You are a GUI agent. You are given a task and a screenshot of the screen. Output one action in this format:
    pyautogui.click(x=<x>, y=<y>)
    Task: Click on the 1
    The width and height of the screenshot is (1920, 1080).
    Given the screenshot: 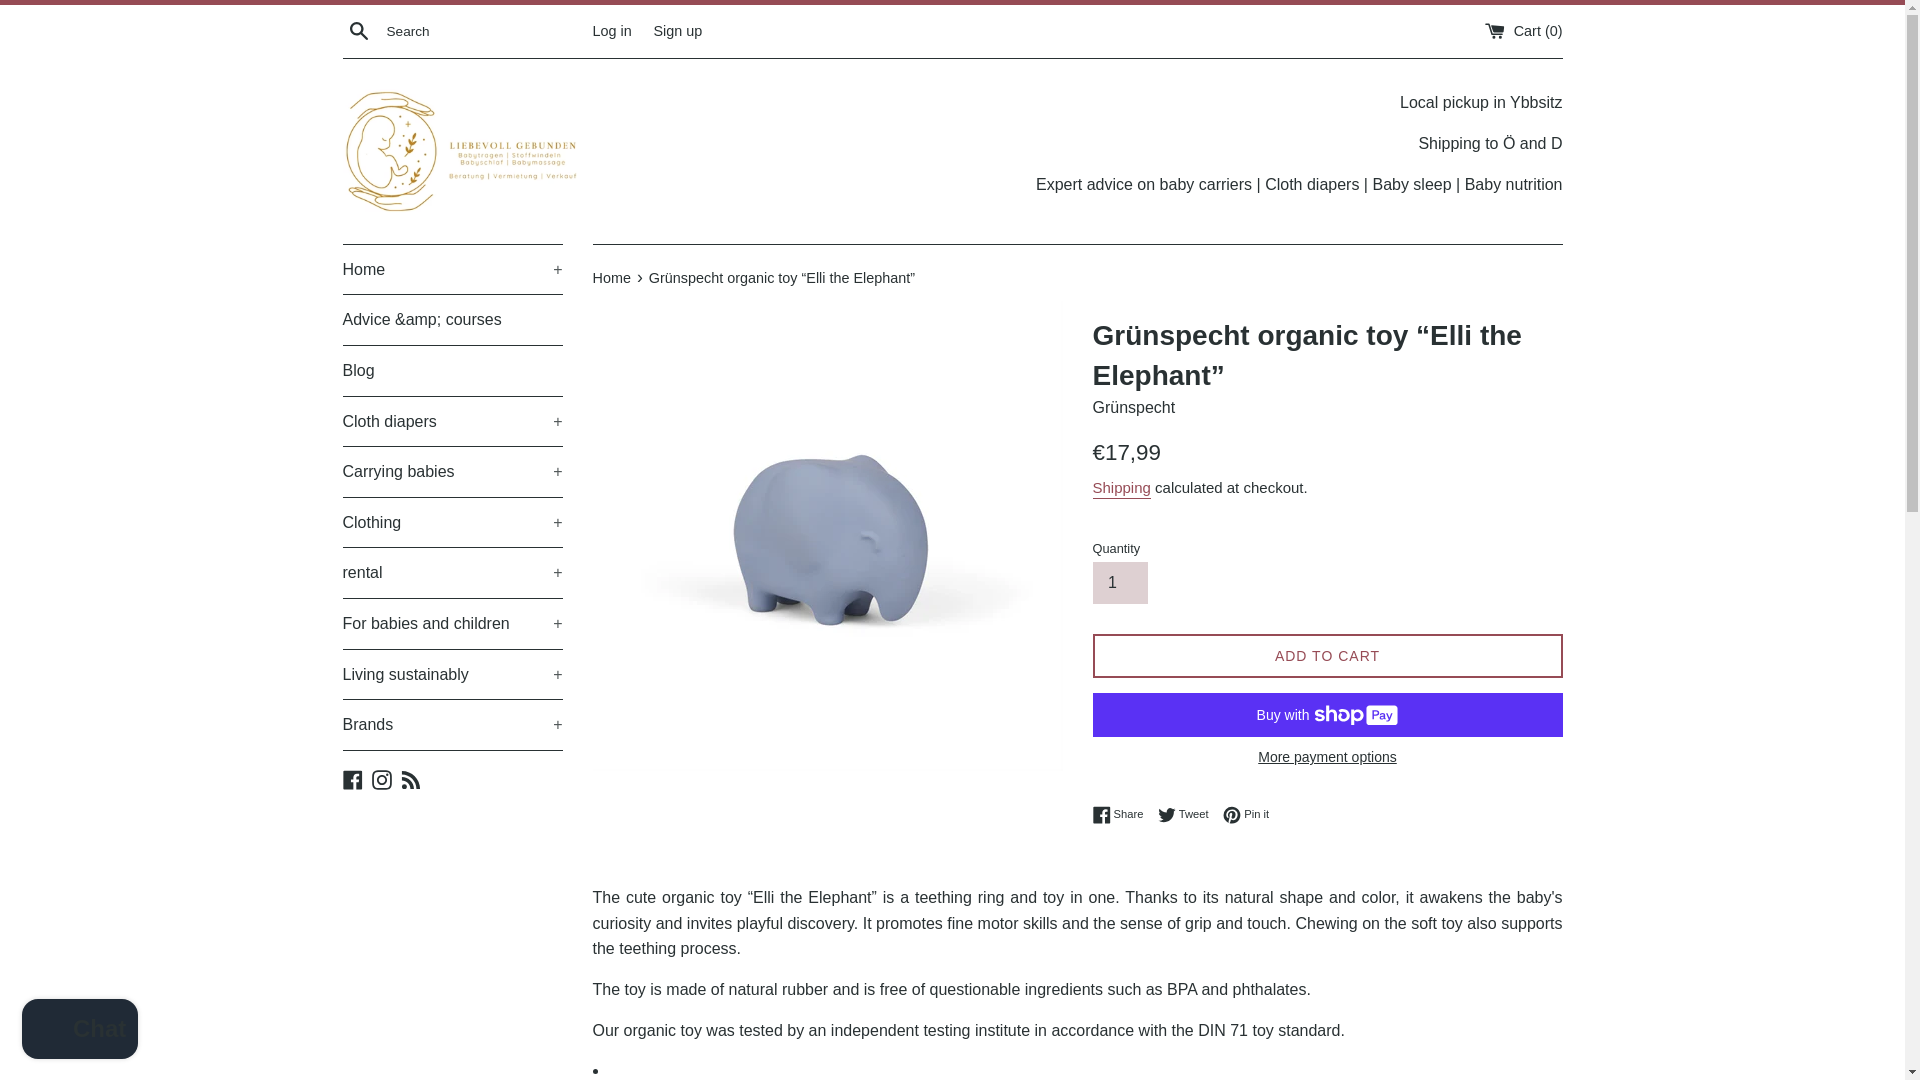 What is the action you would take?
    pyautogui.click(x=1119, y=582)
    